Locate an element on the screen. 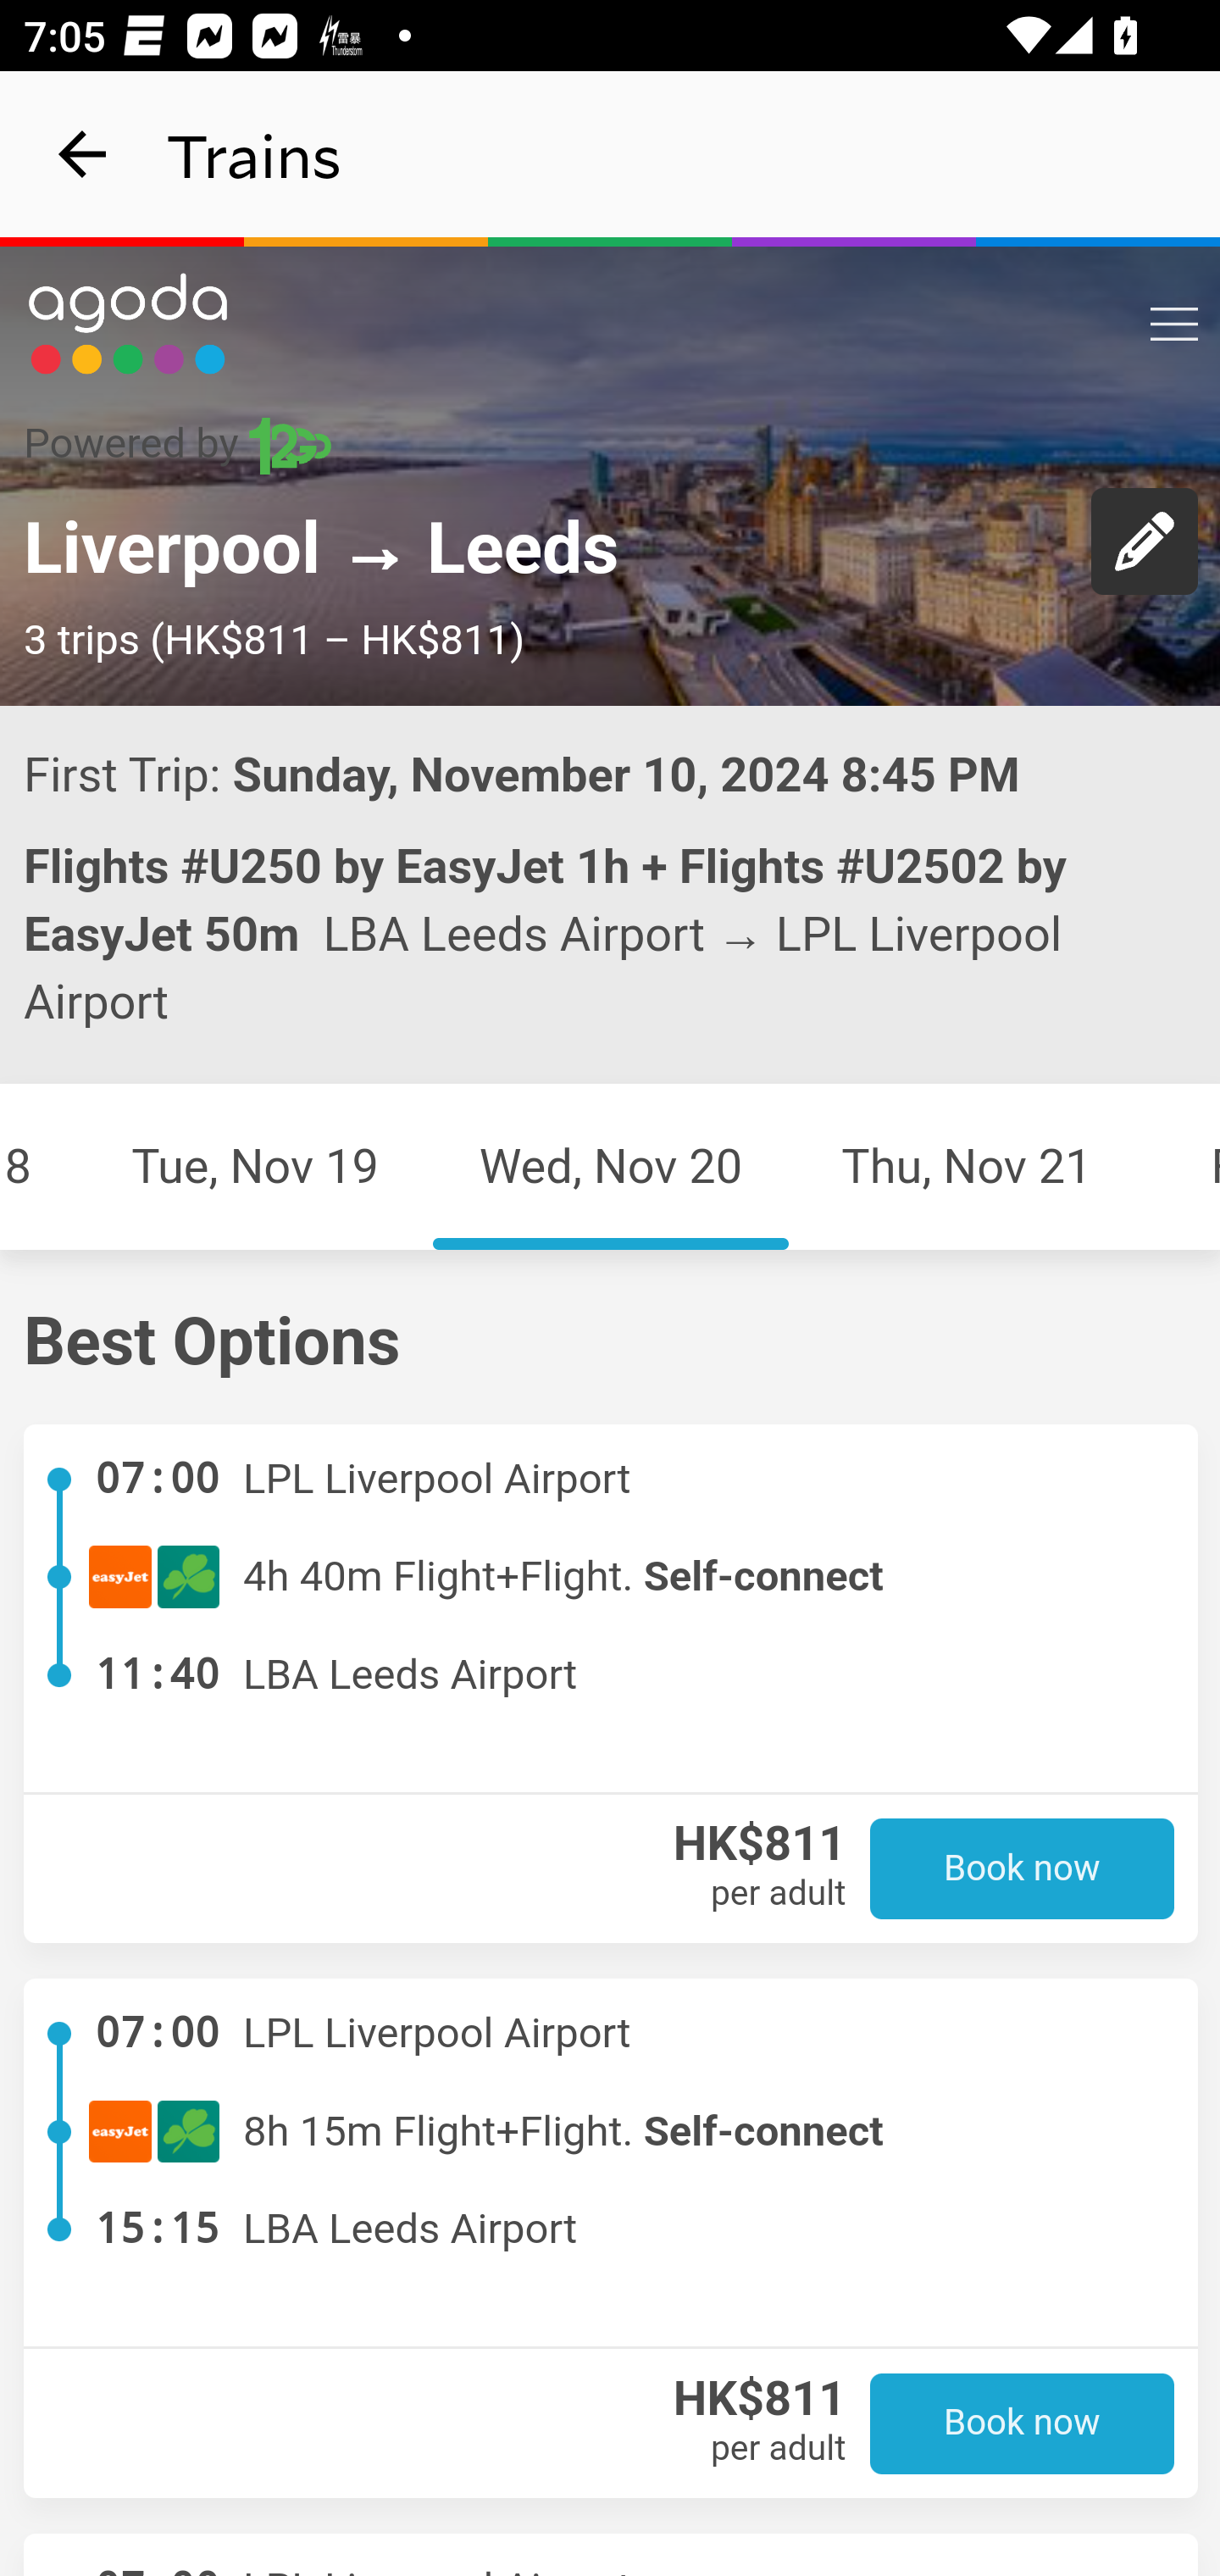 This screenshot has width=1220, height=2576. navigation_button is located at coordinates (83, 154).